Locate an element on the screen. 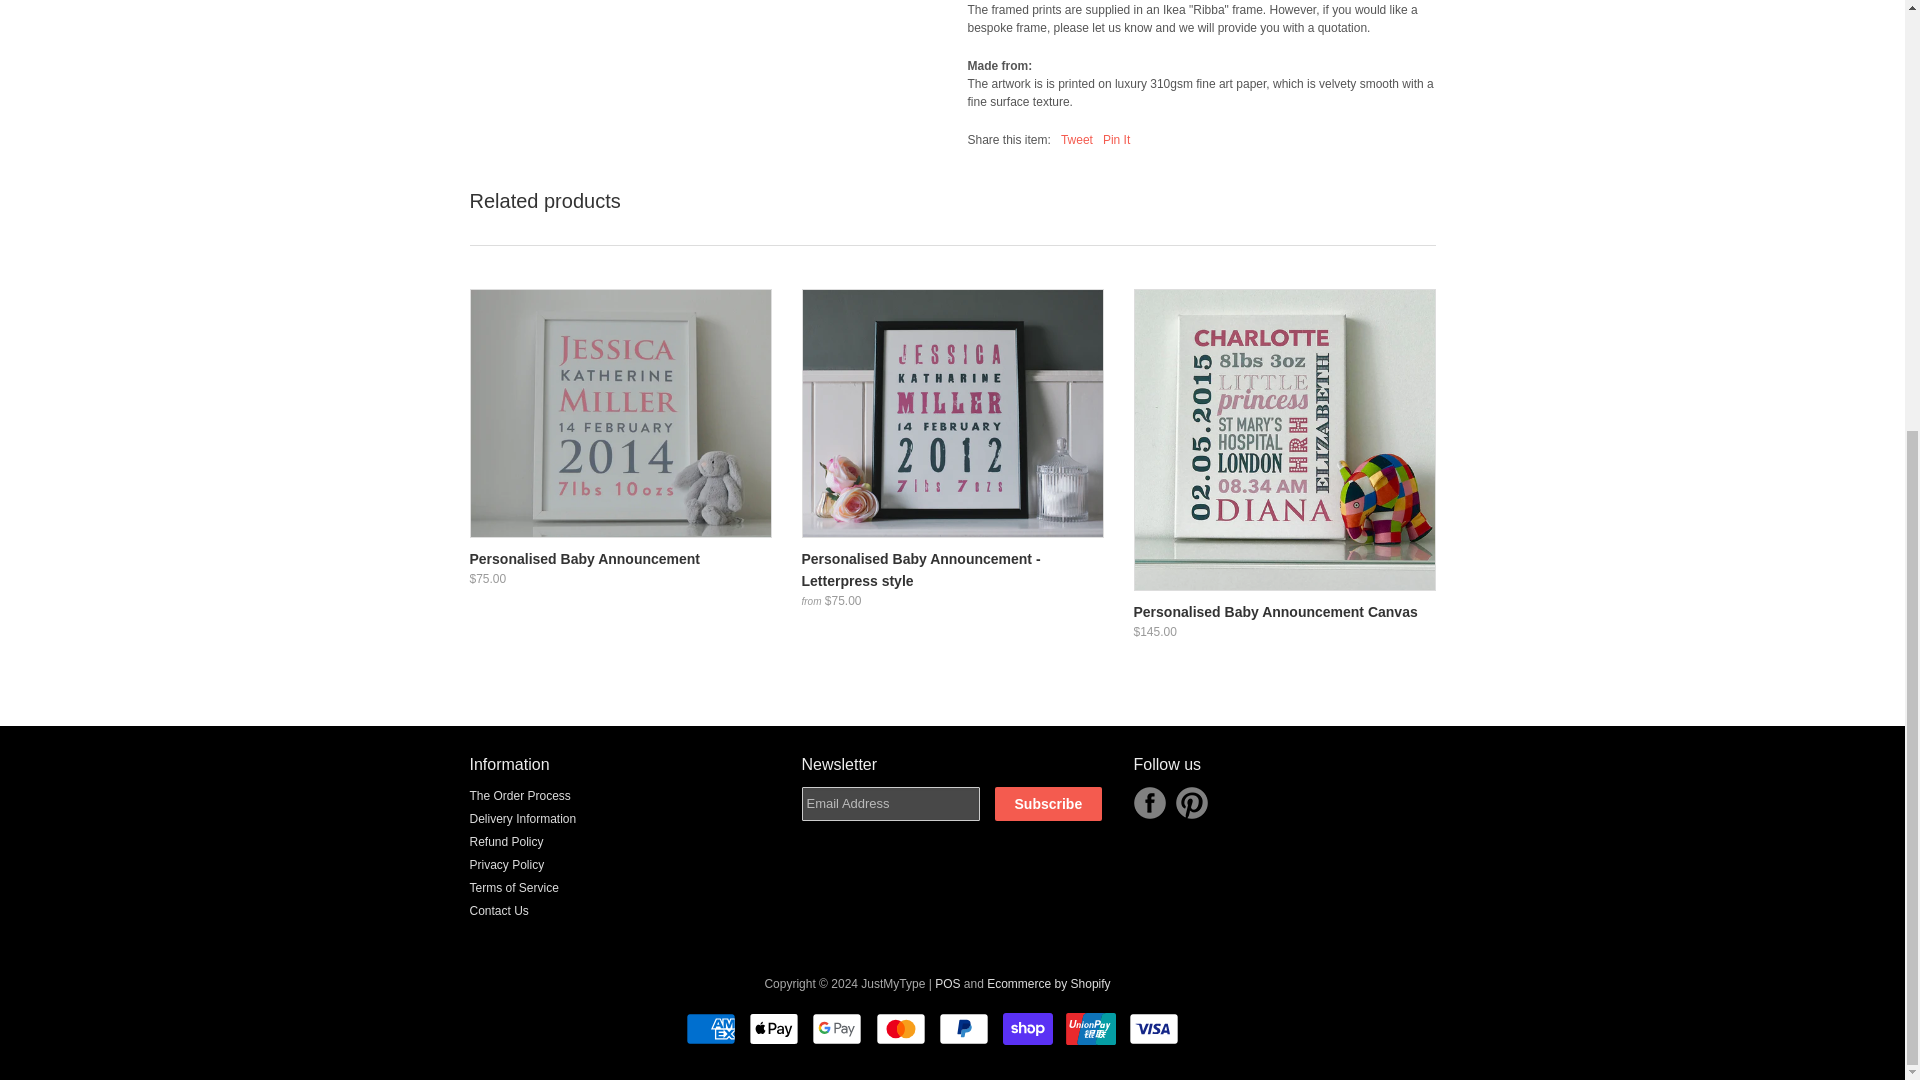 The height and width of the screenshot is (1080, 1920). Pin It is located at coordinates (1116, 139).